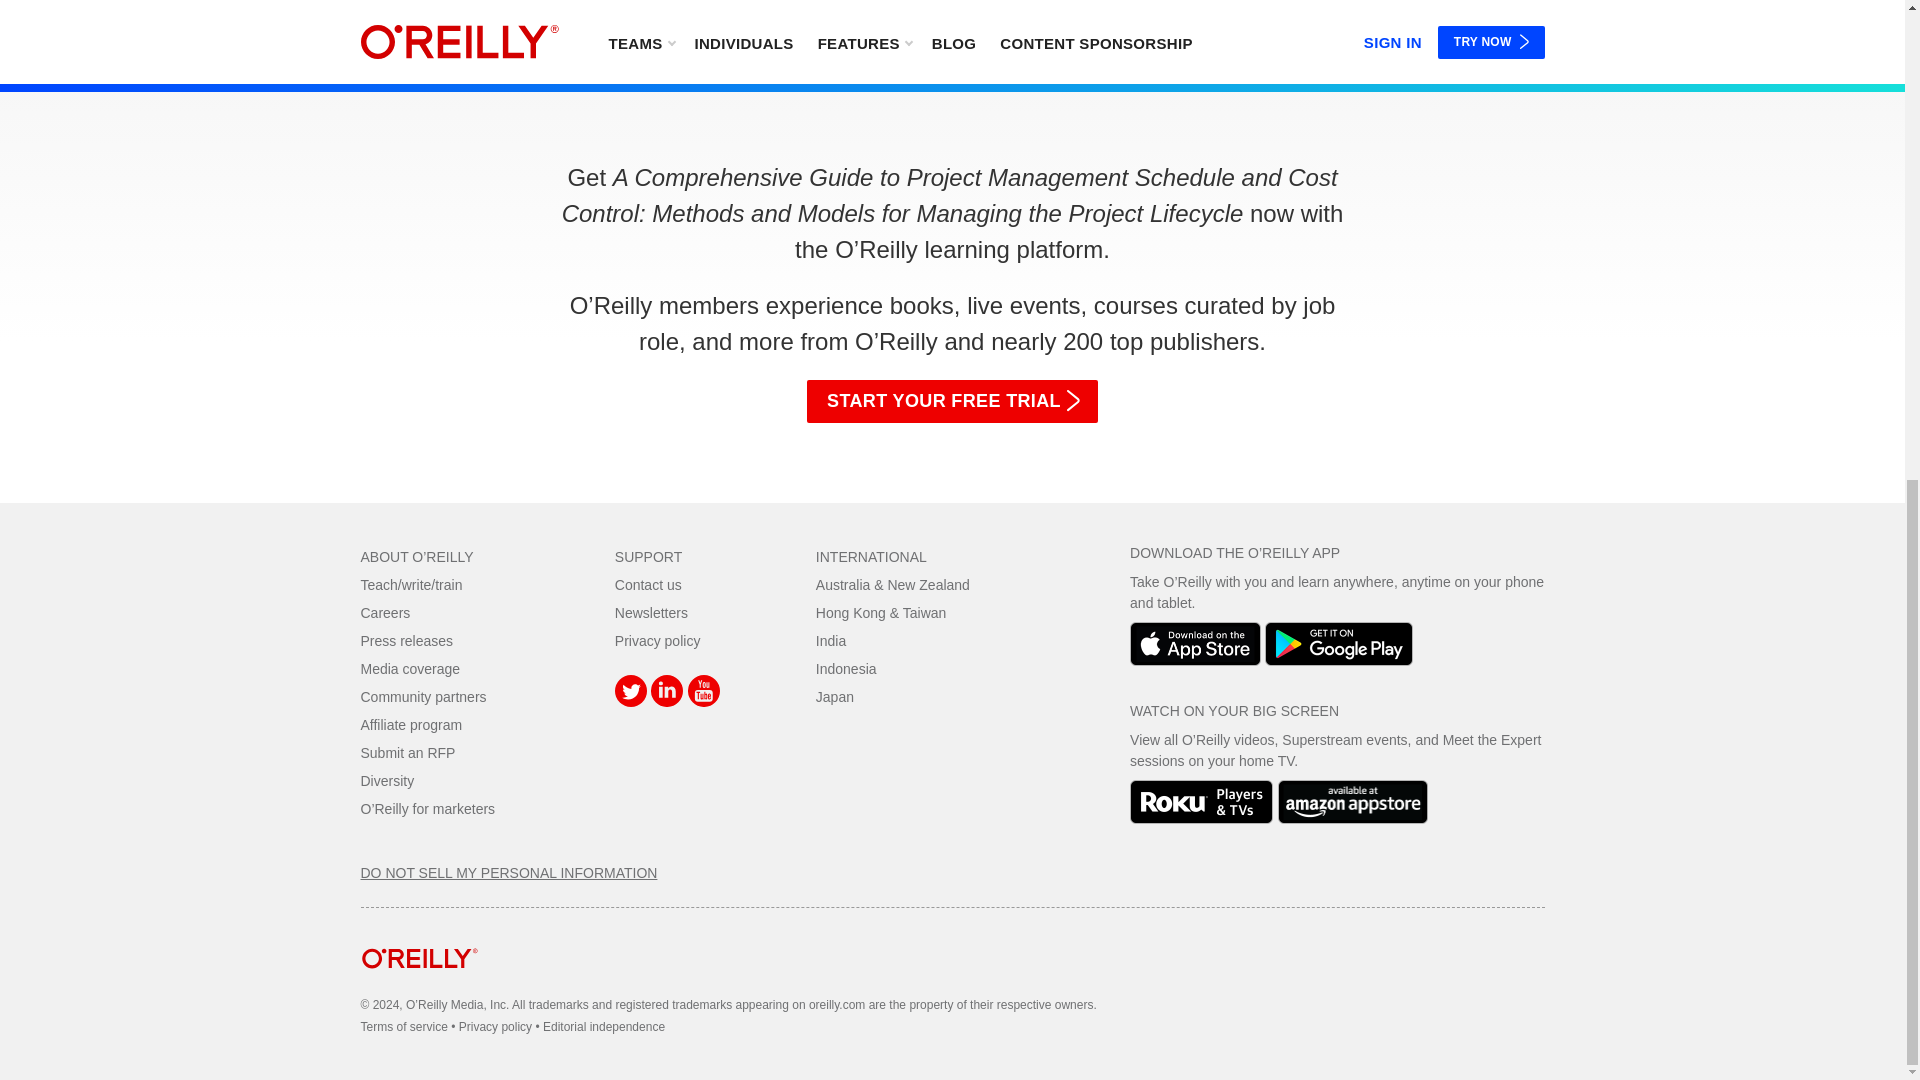 The image size is (1920, 1080). I want to click on Affiliate program, so click(411, 725).